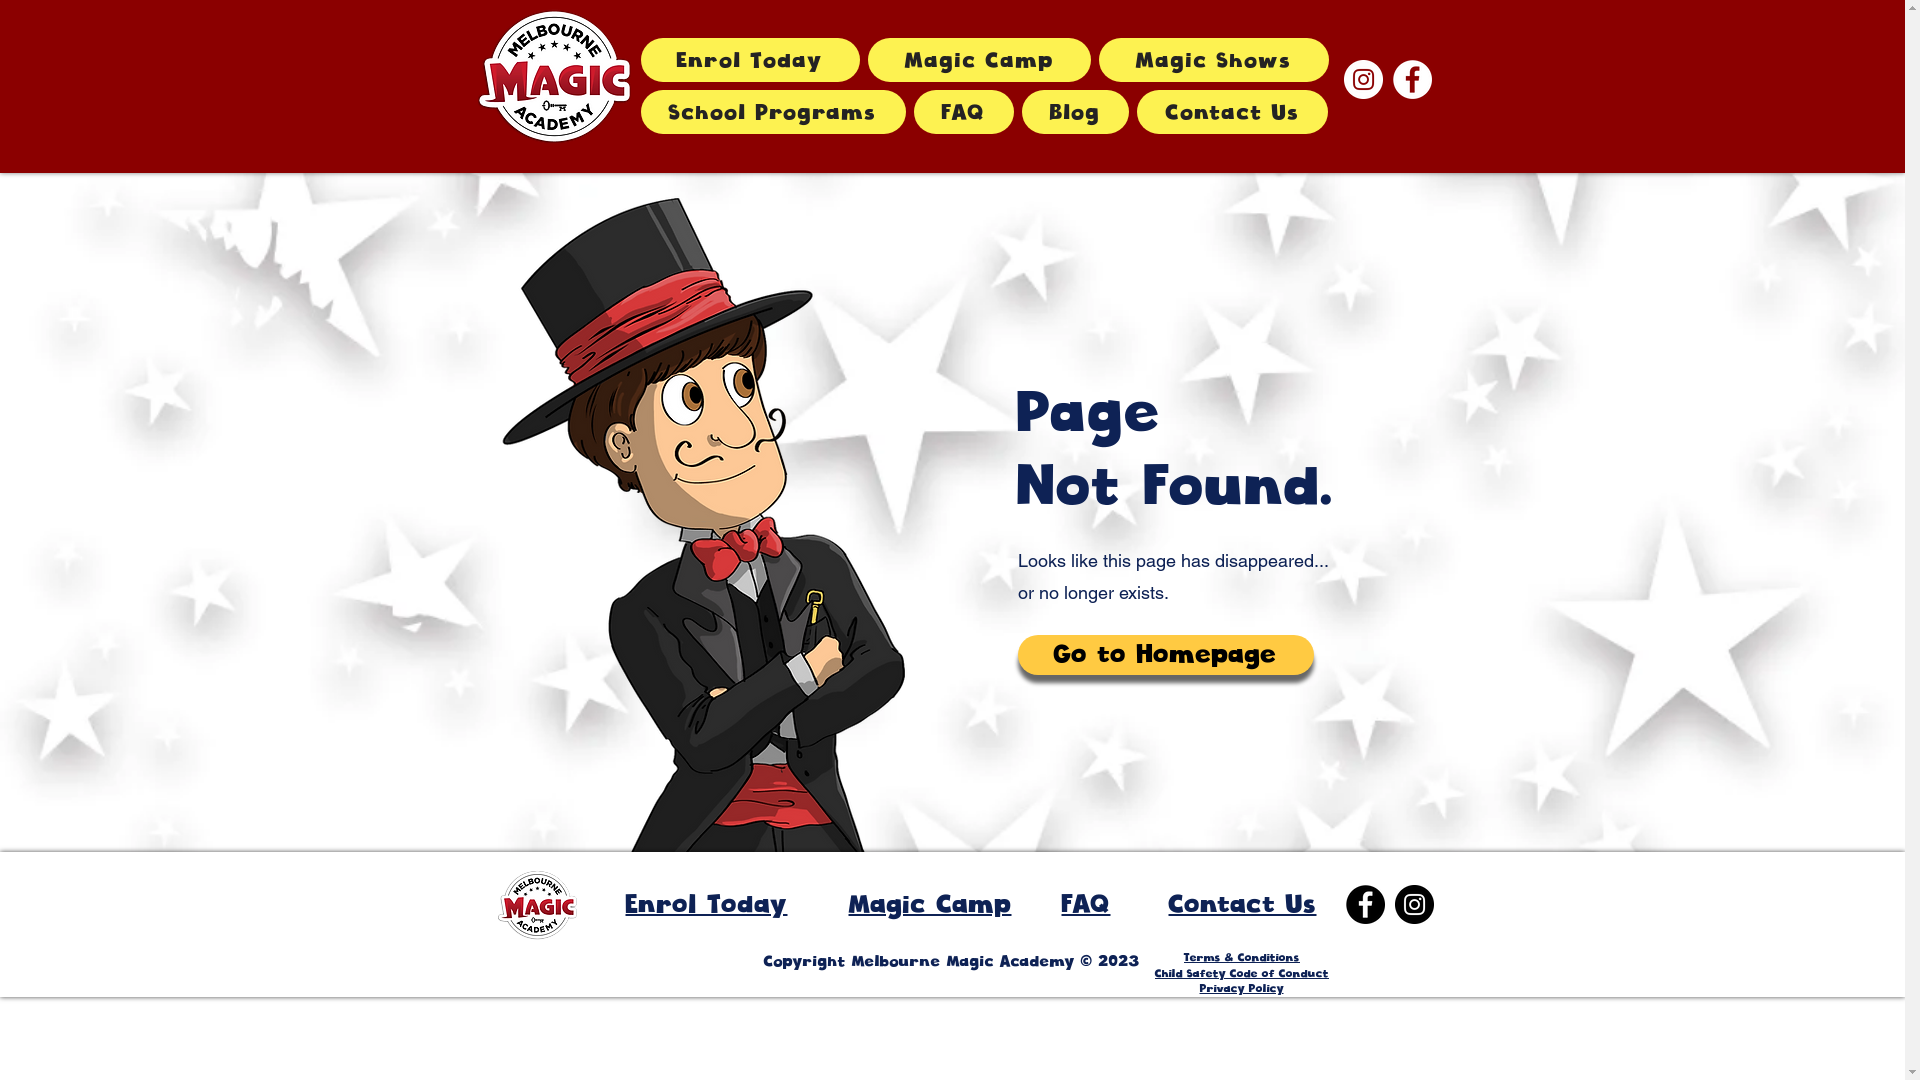 Image resolution: width=1920 pixels, height=1080 pixels. Describe the element at coordinates (707, 903) in the screenshot. I see `Enrol Today` at that location.